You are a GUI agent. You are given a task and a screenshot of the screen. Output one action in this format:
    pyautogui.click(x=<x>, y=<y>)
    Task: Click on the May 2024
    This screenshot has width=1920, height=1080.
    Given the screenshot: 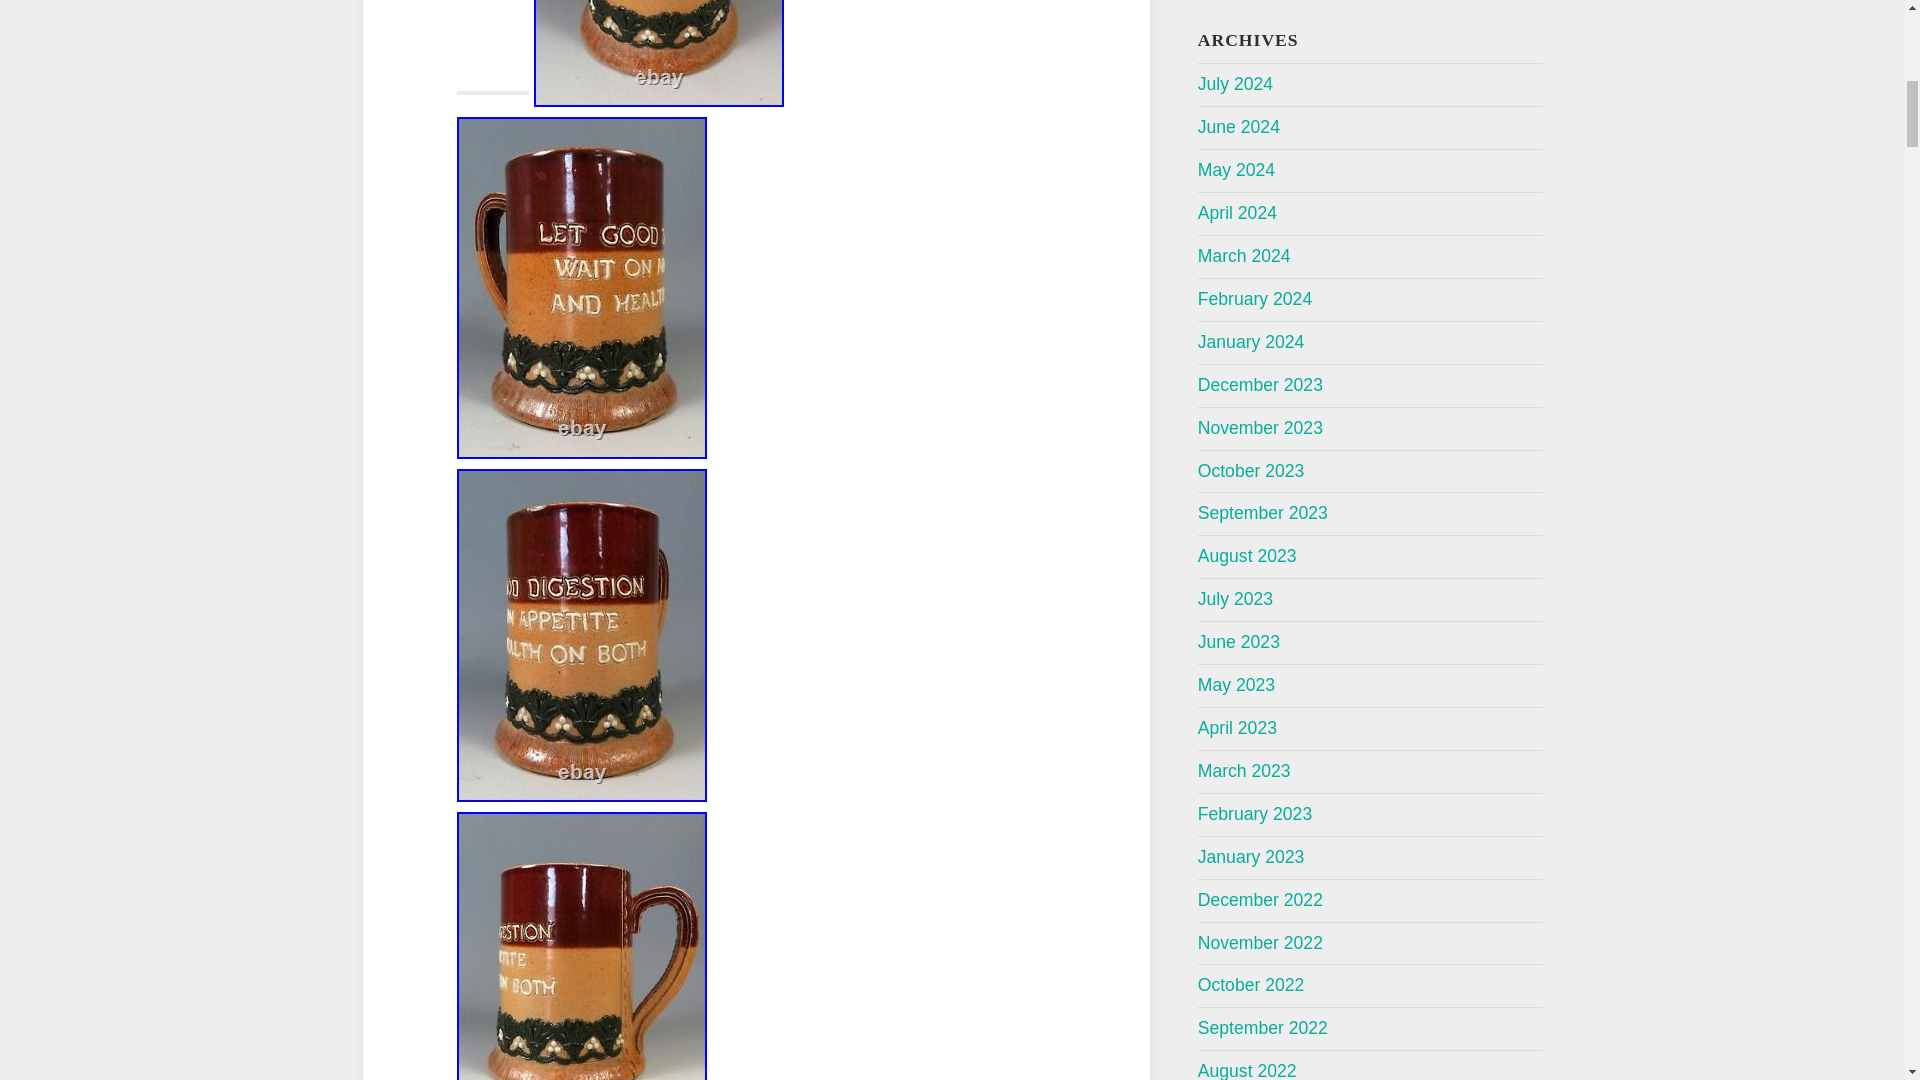 What is the action you would take?
    pyautogui.click(x=1236, y=170)
    